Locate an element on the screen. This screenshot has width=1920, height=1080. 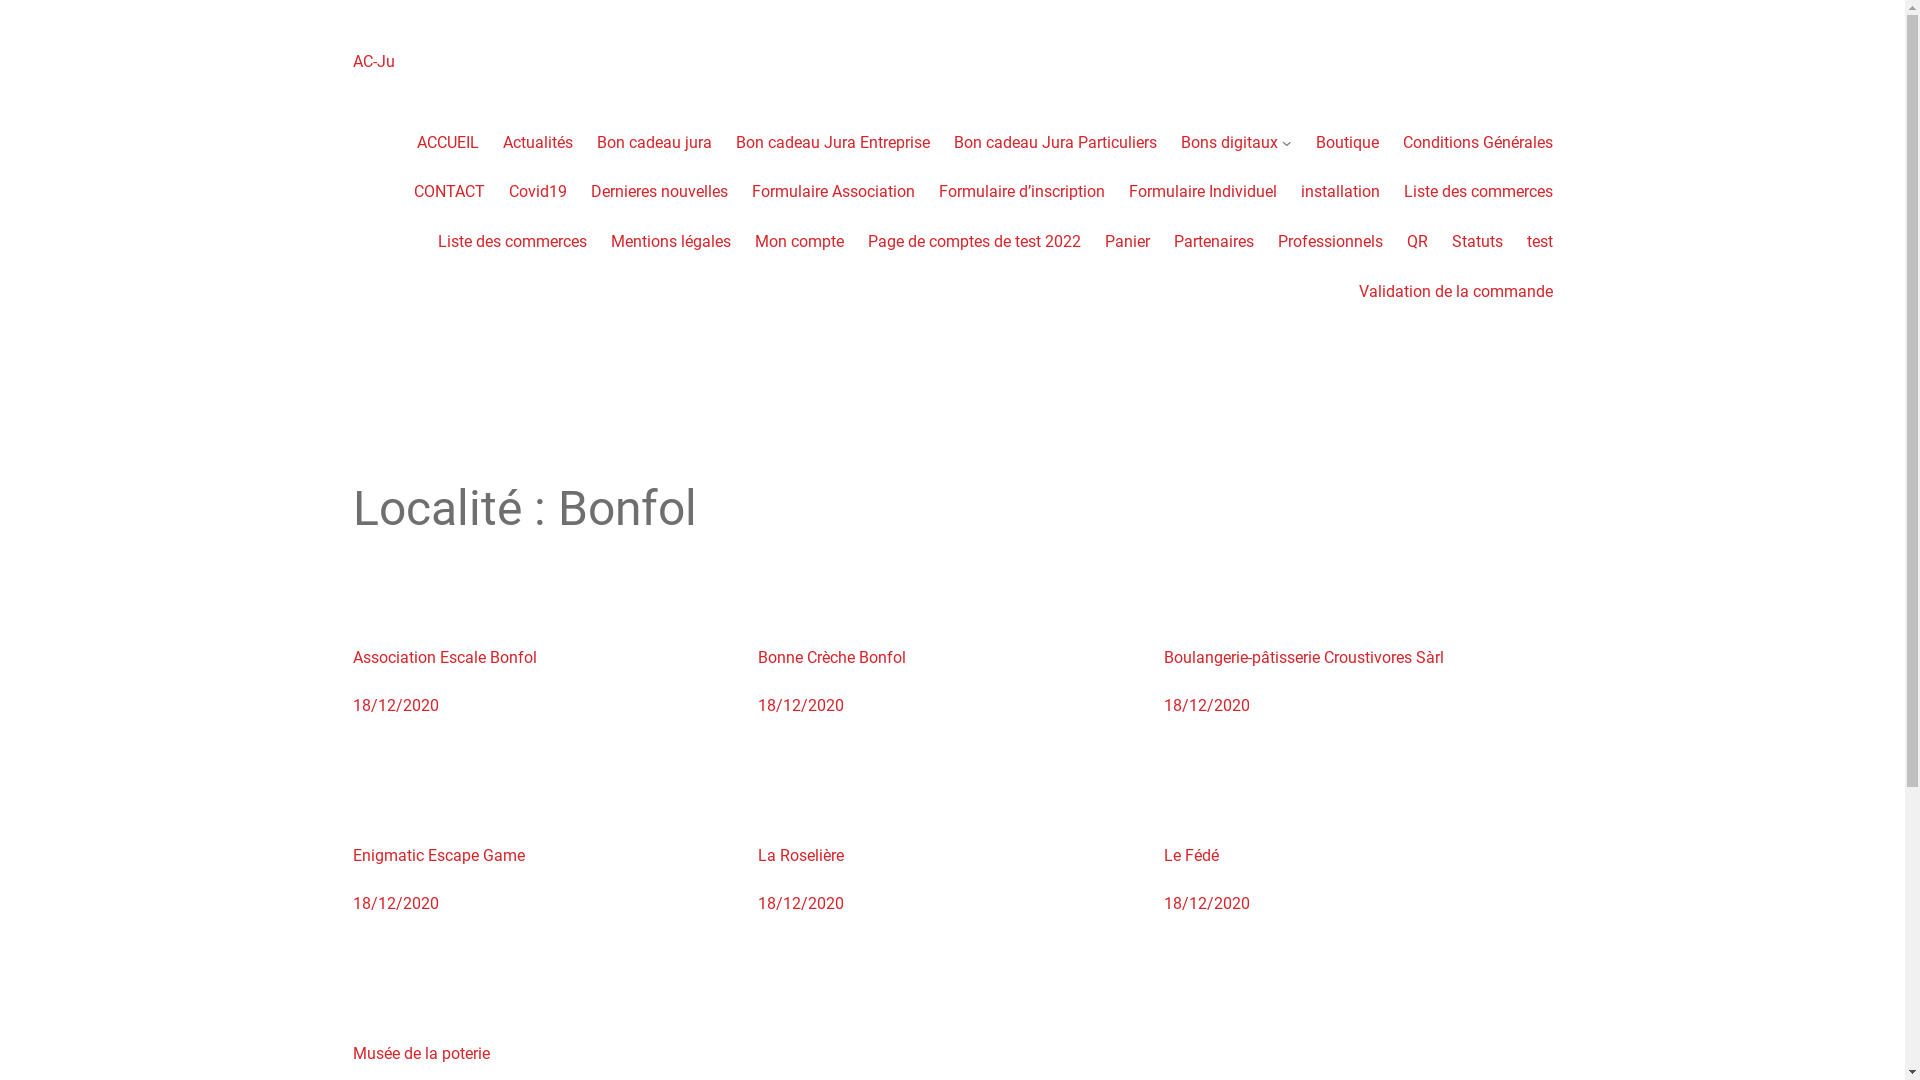
18/12/2020 is located at coordinates (801, 706).